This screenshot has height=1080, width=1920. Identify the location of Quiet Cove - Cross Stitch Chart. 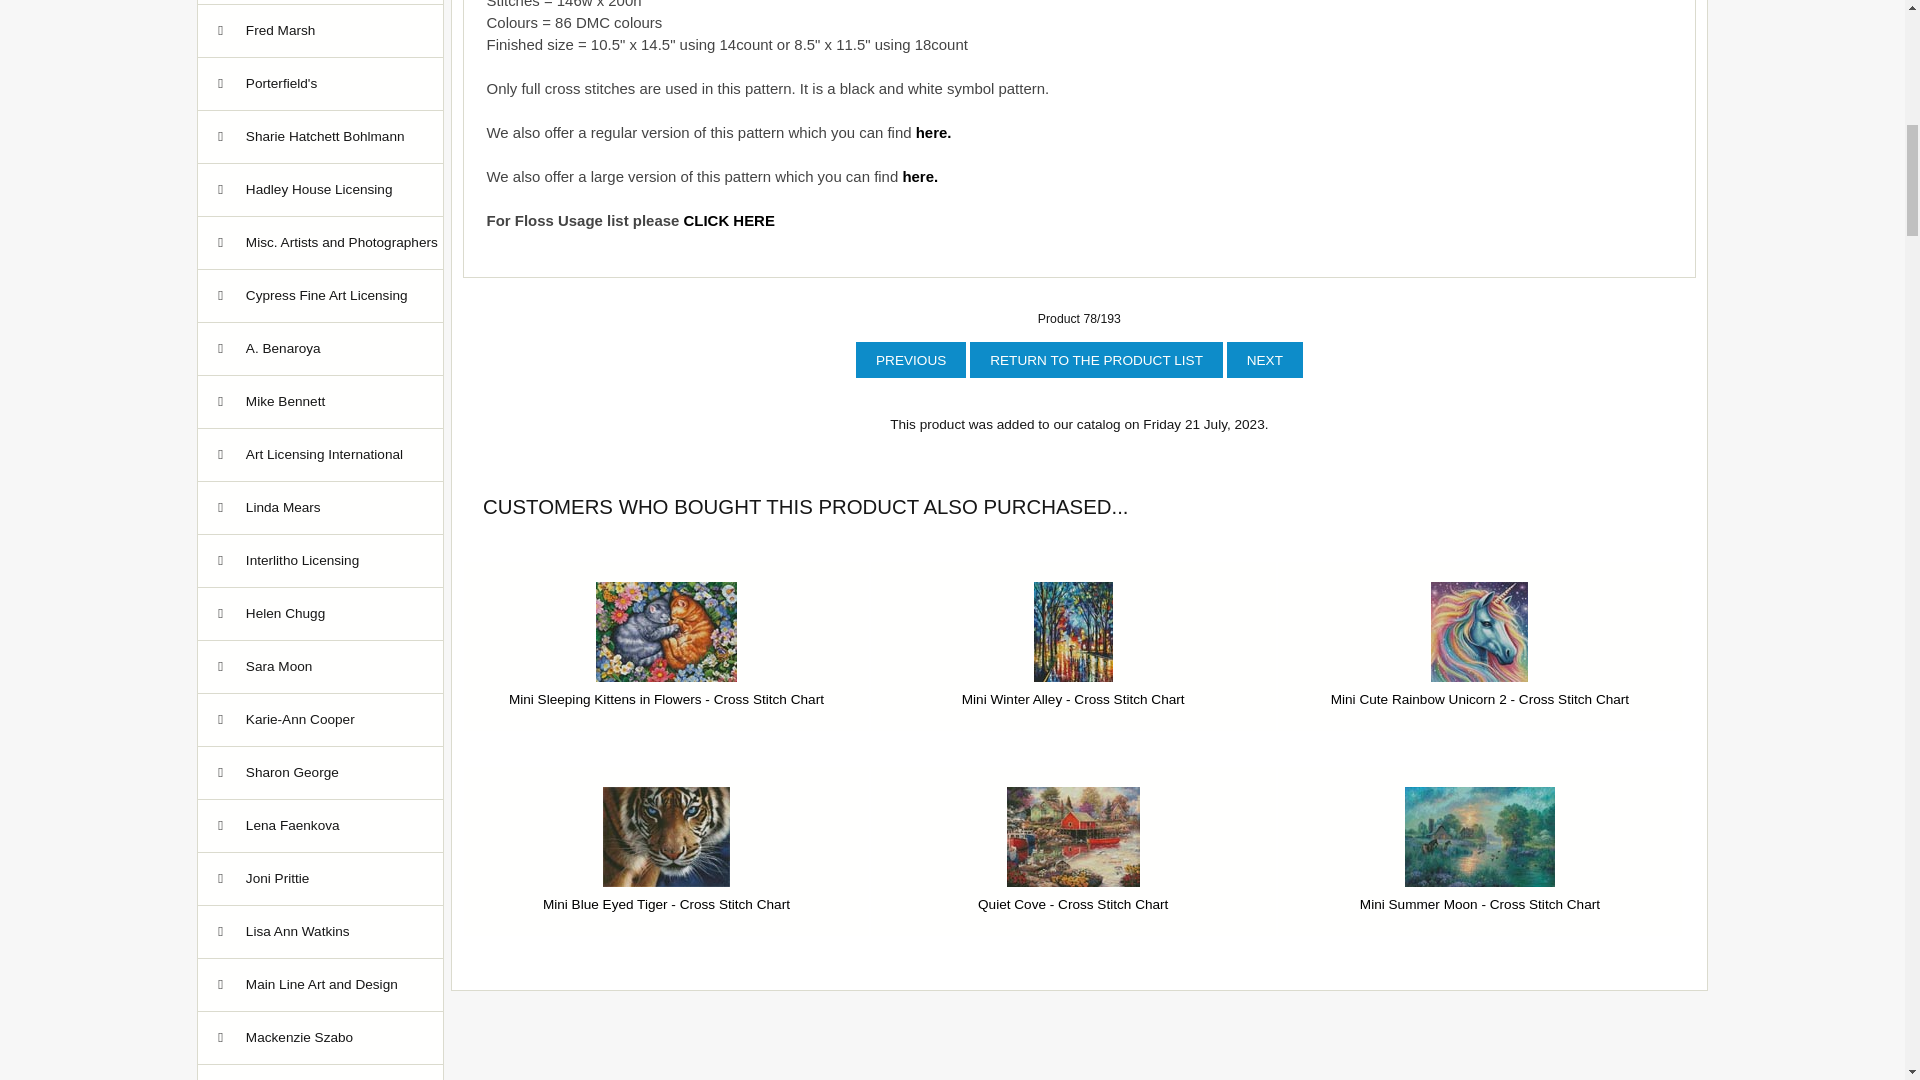
(1073, 836).